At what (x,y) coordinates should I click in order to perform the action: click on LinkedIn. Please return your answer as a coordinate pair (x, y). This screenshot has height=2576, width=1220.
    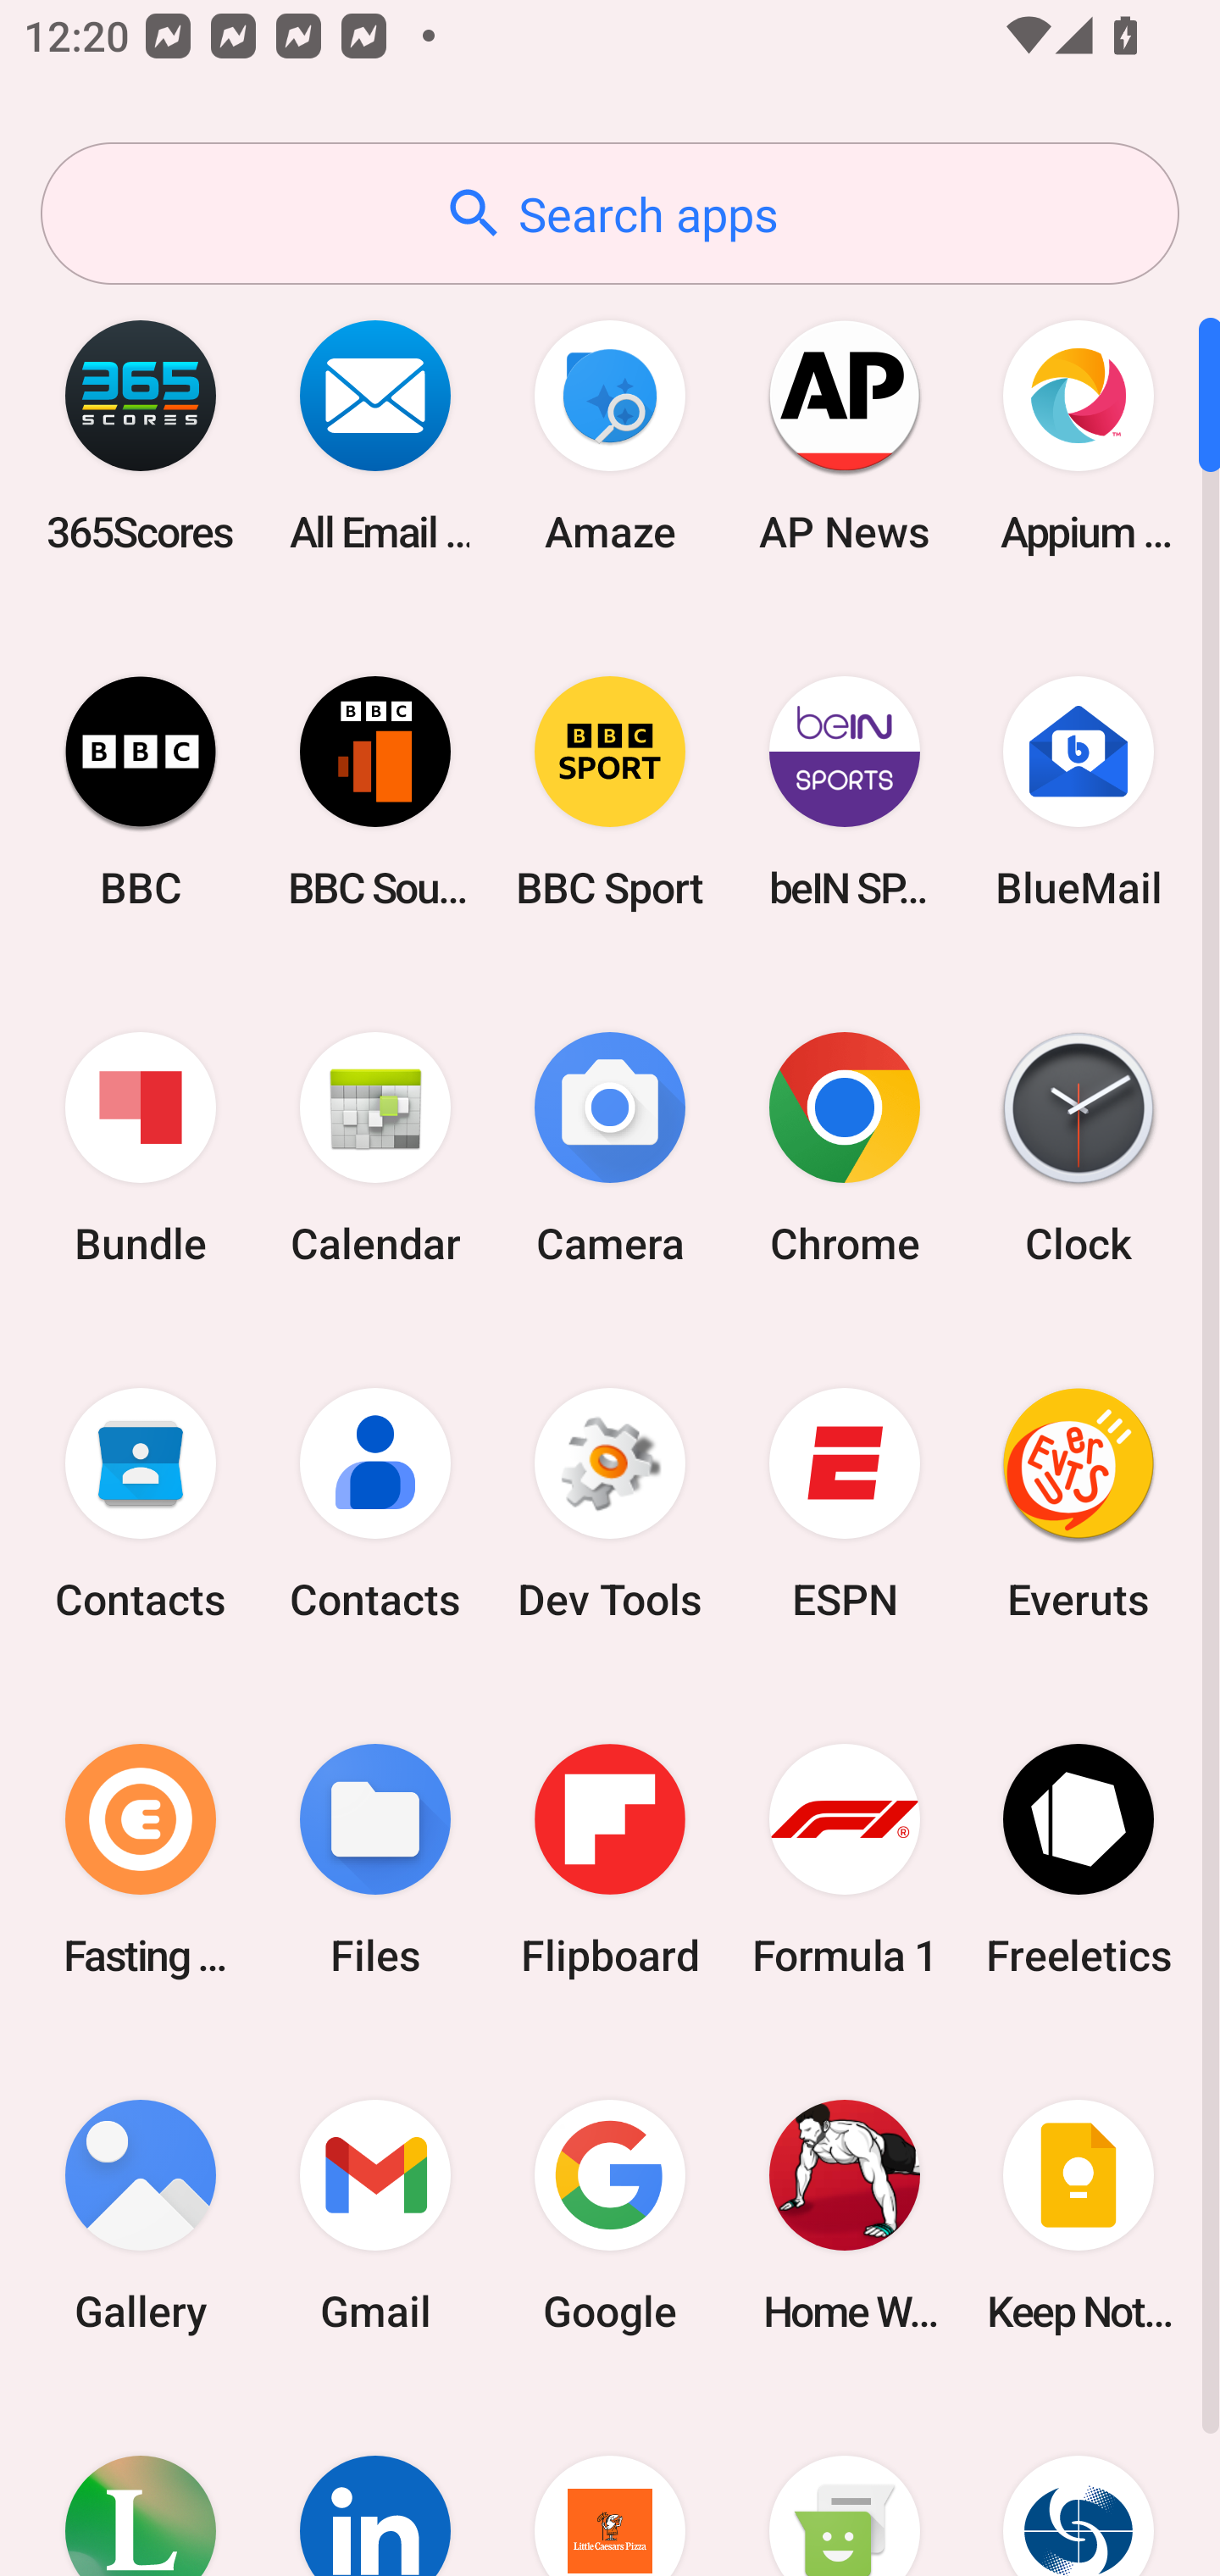
    Looking at the image, I should click on (375, 2484).